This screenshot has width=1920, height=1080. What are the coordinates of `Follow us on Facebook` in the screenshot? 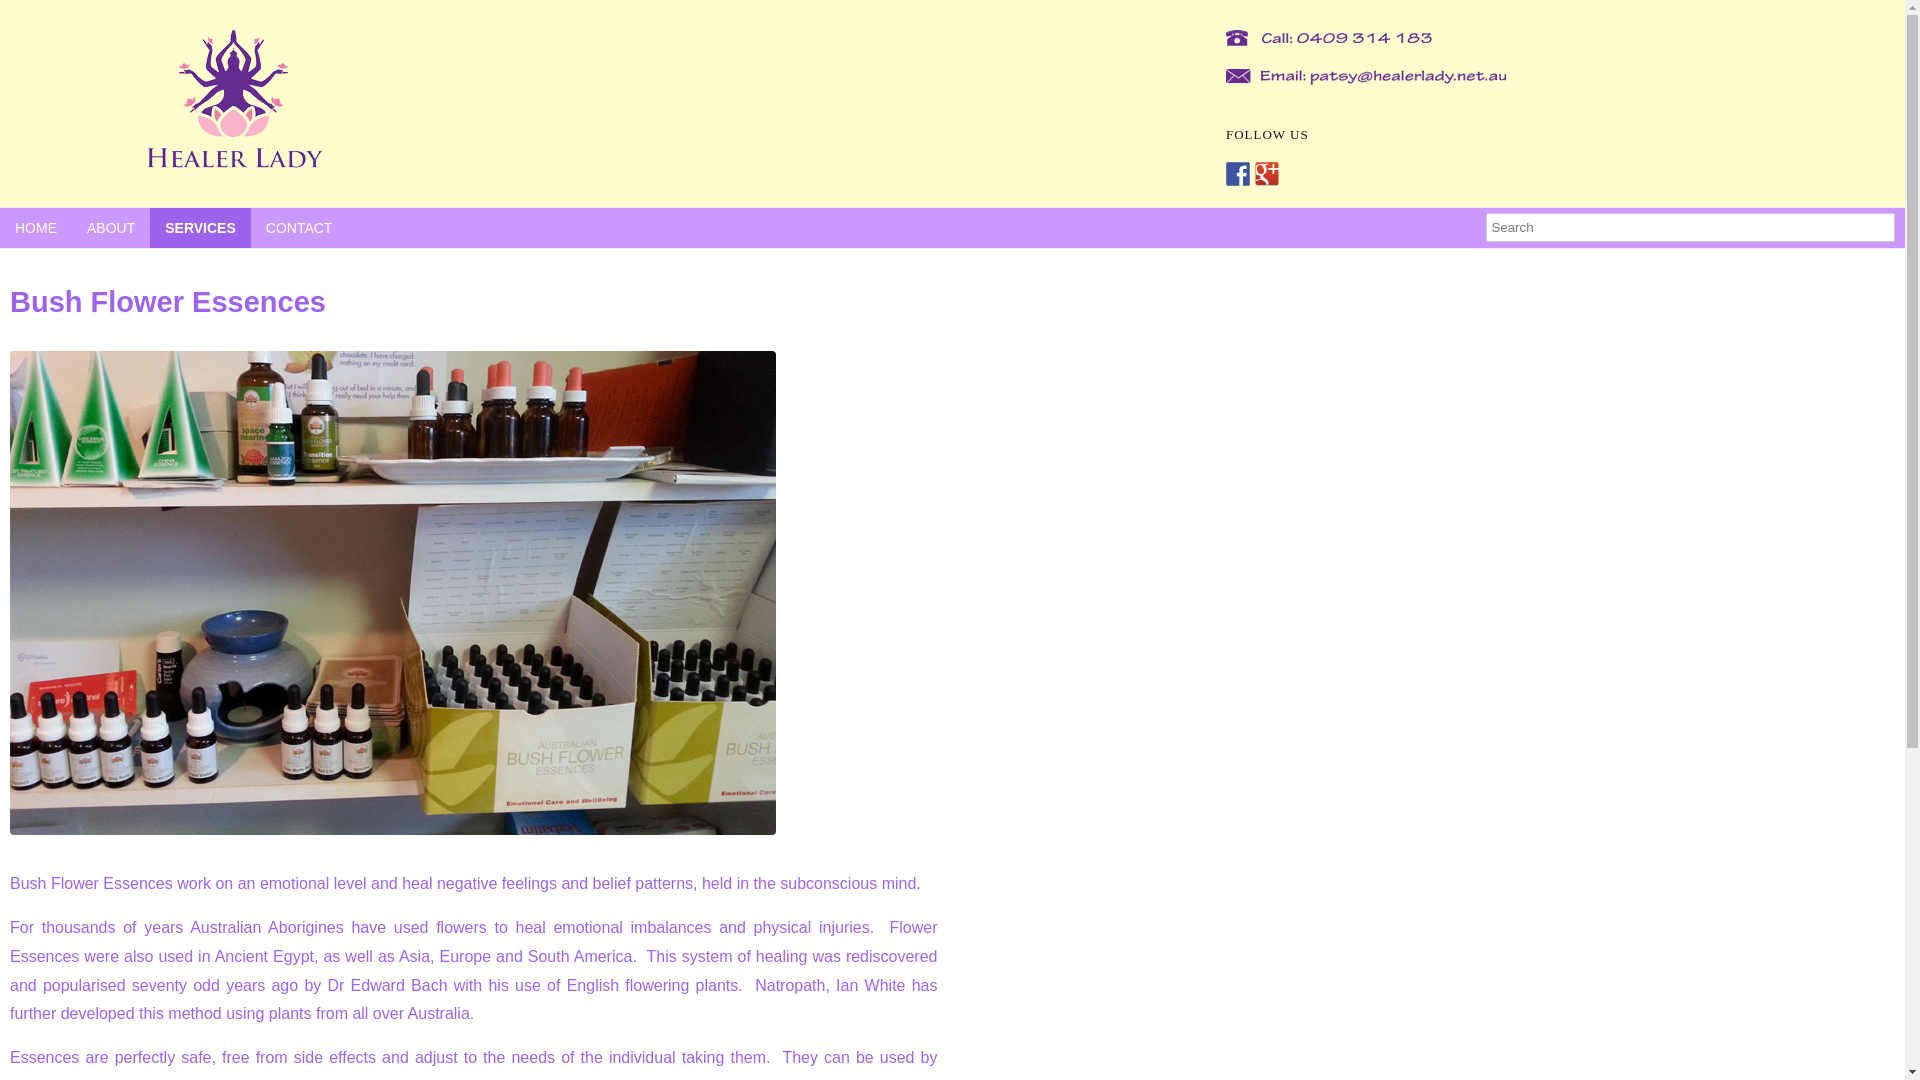 It's located at (1238, 174).